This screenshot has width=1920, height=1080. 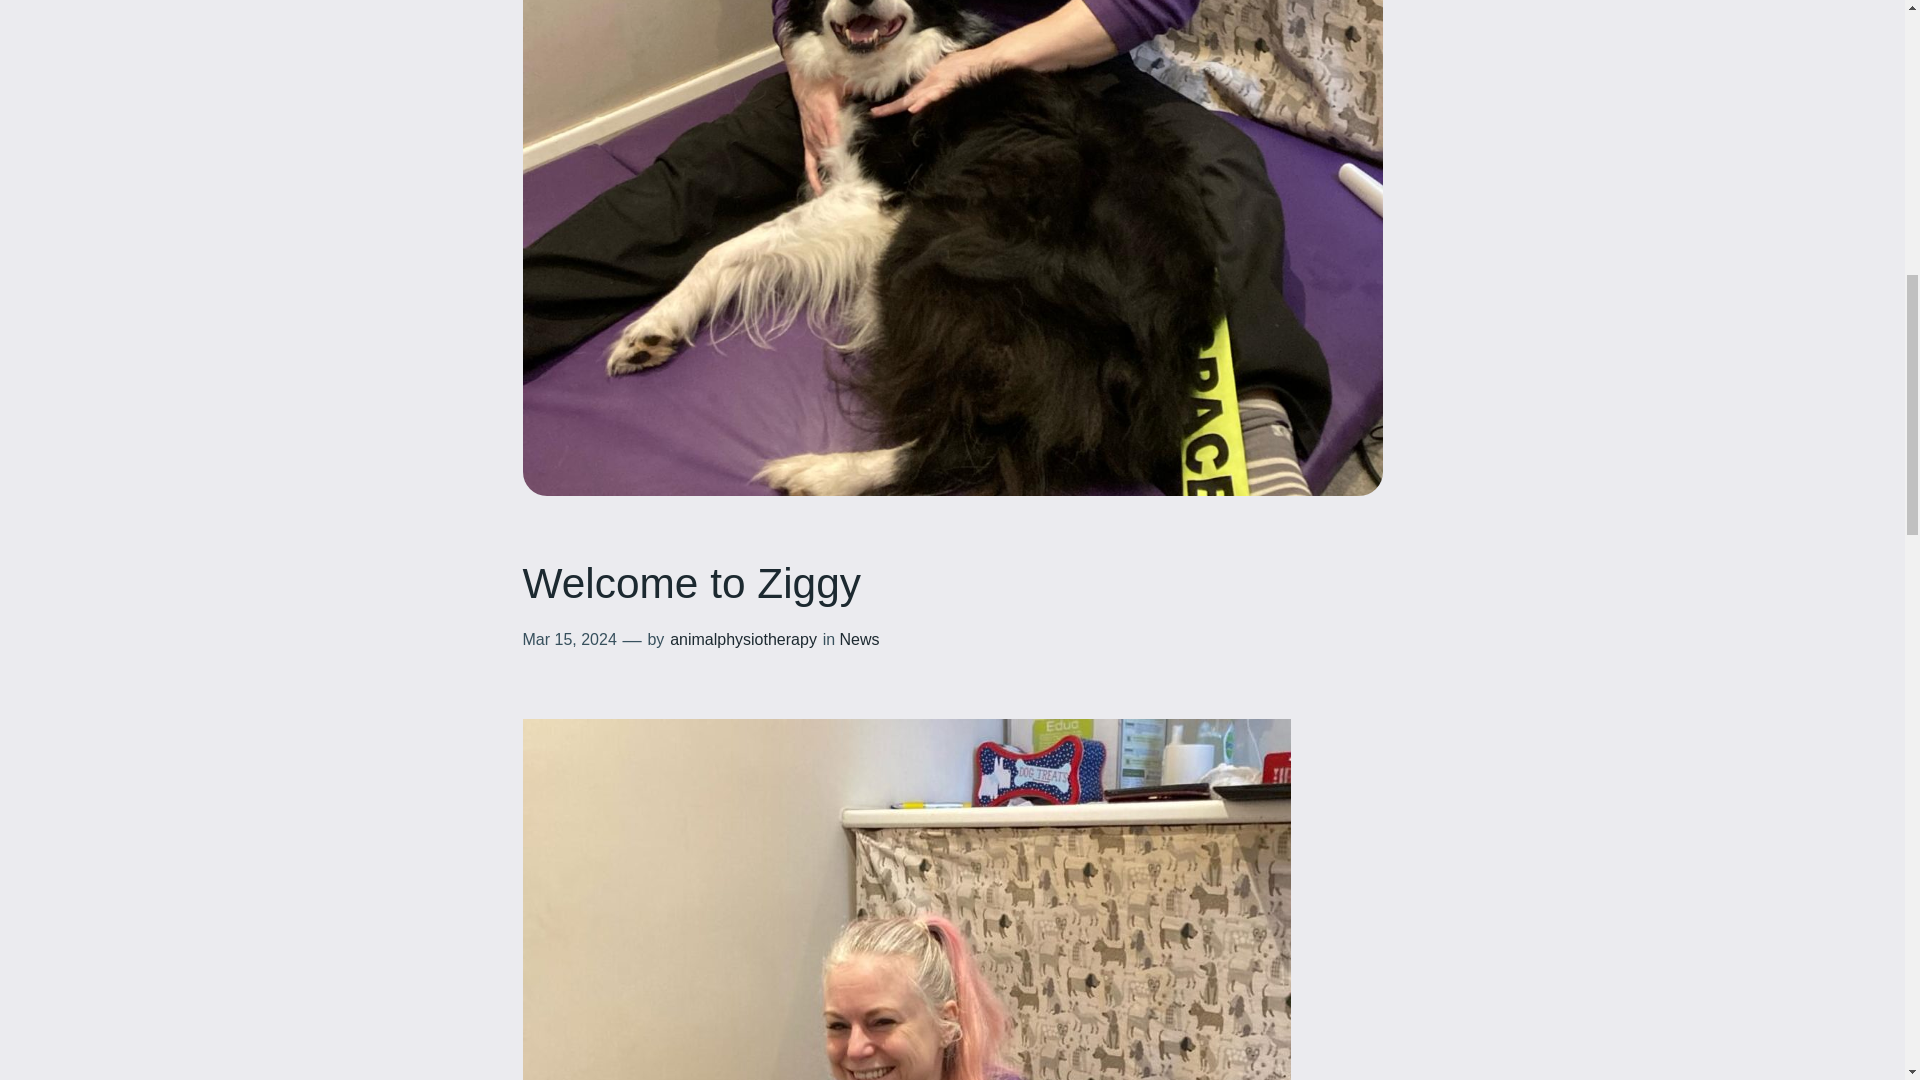 I want to click on animalphysiotherapy, so click(x=744, y=639).